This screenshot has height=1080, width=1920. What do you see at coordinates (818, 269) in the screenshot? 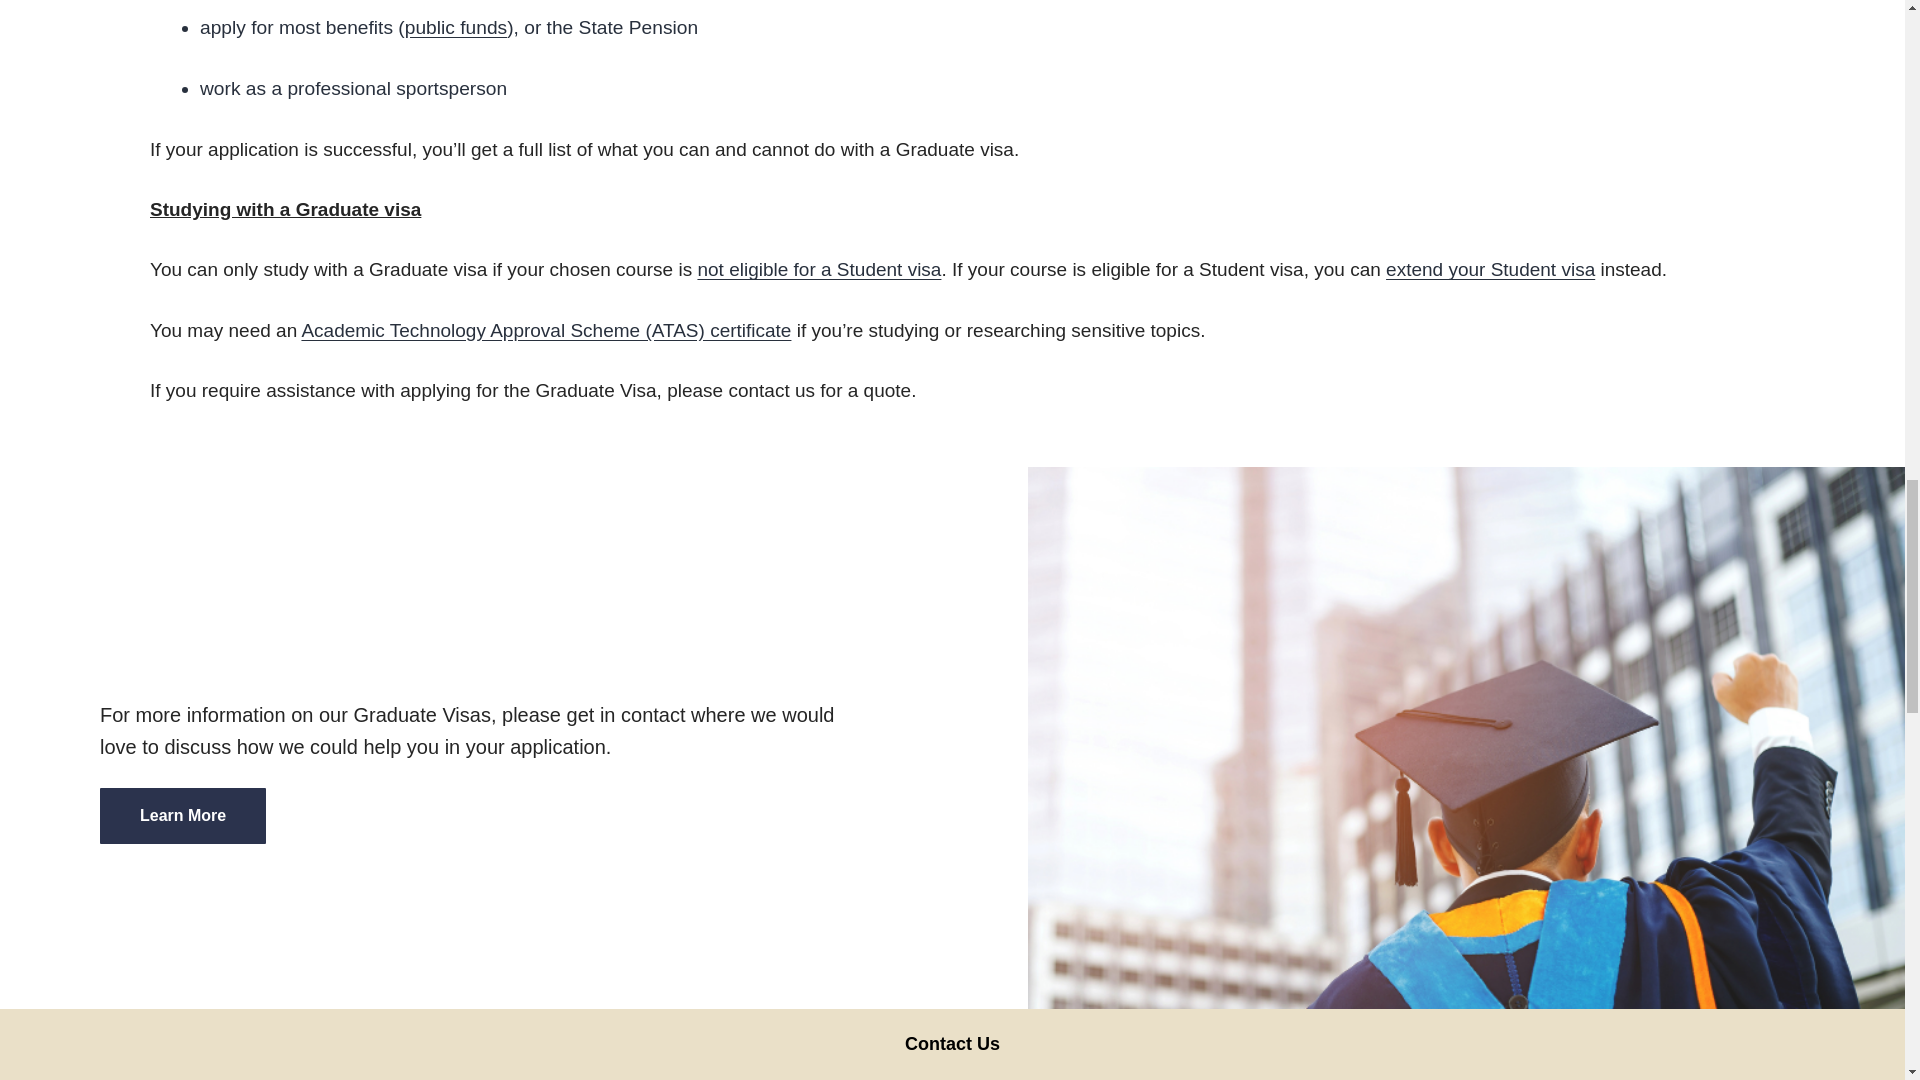
I see `not eligible for a Student visa` at bounding box center [818, 269].